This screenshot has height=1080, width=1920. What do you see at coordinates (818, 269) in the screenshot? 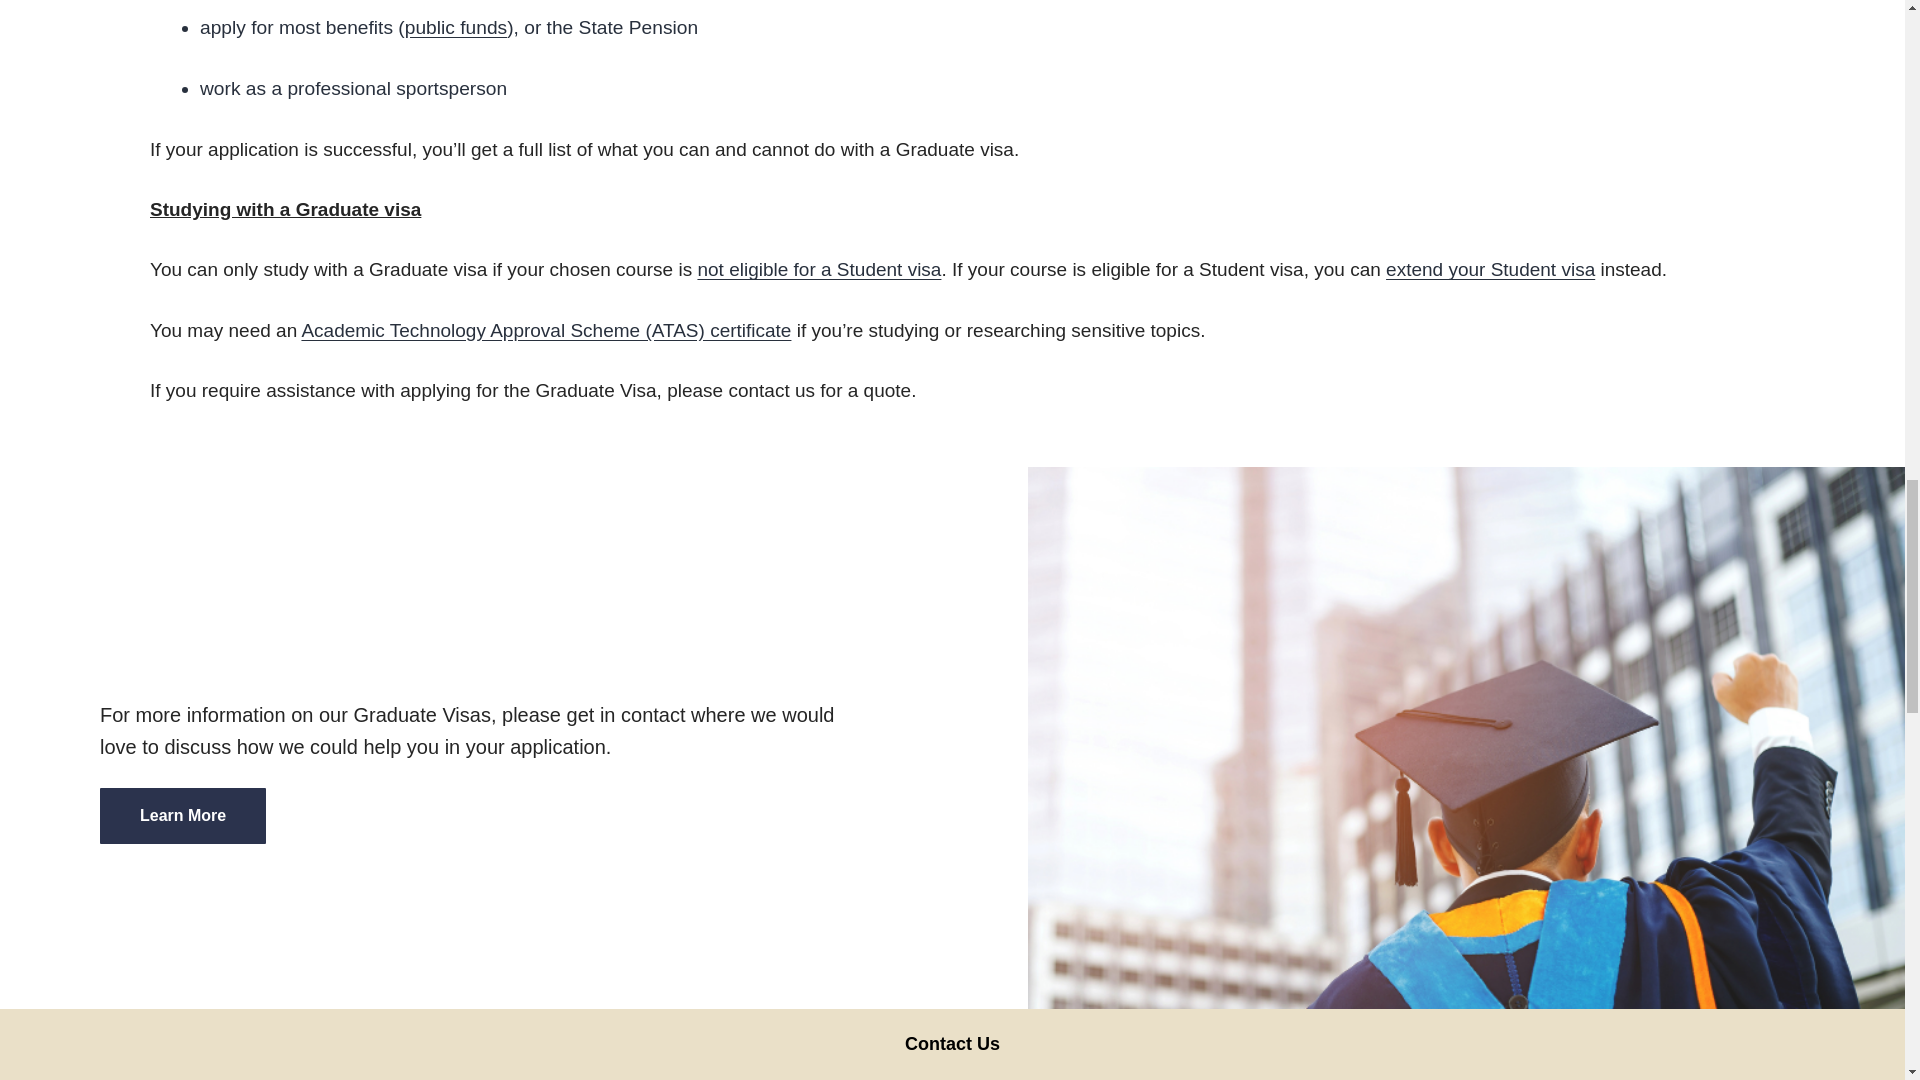
I see `not eligible for a Student visa` at bounding box center [818, 269].